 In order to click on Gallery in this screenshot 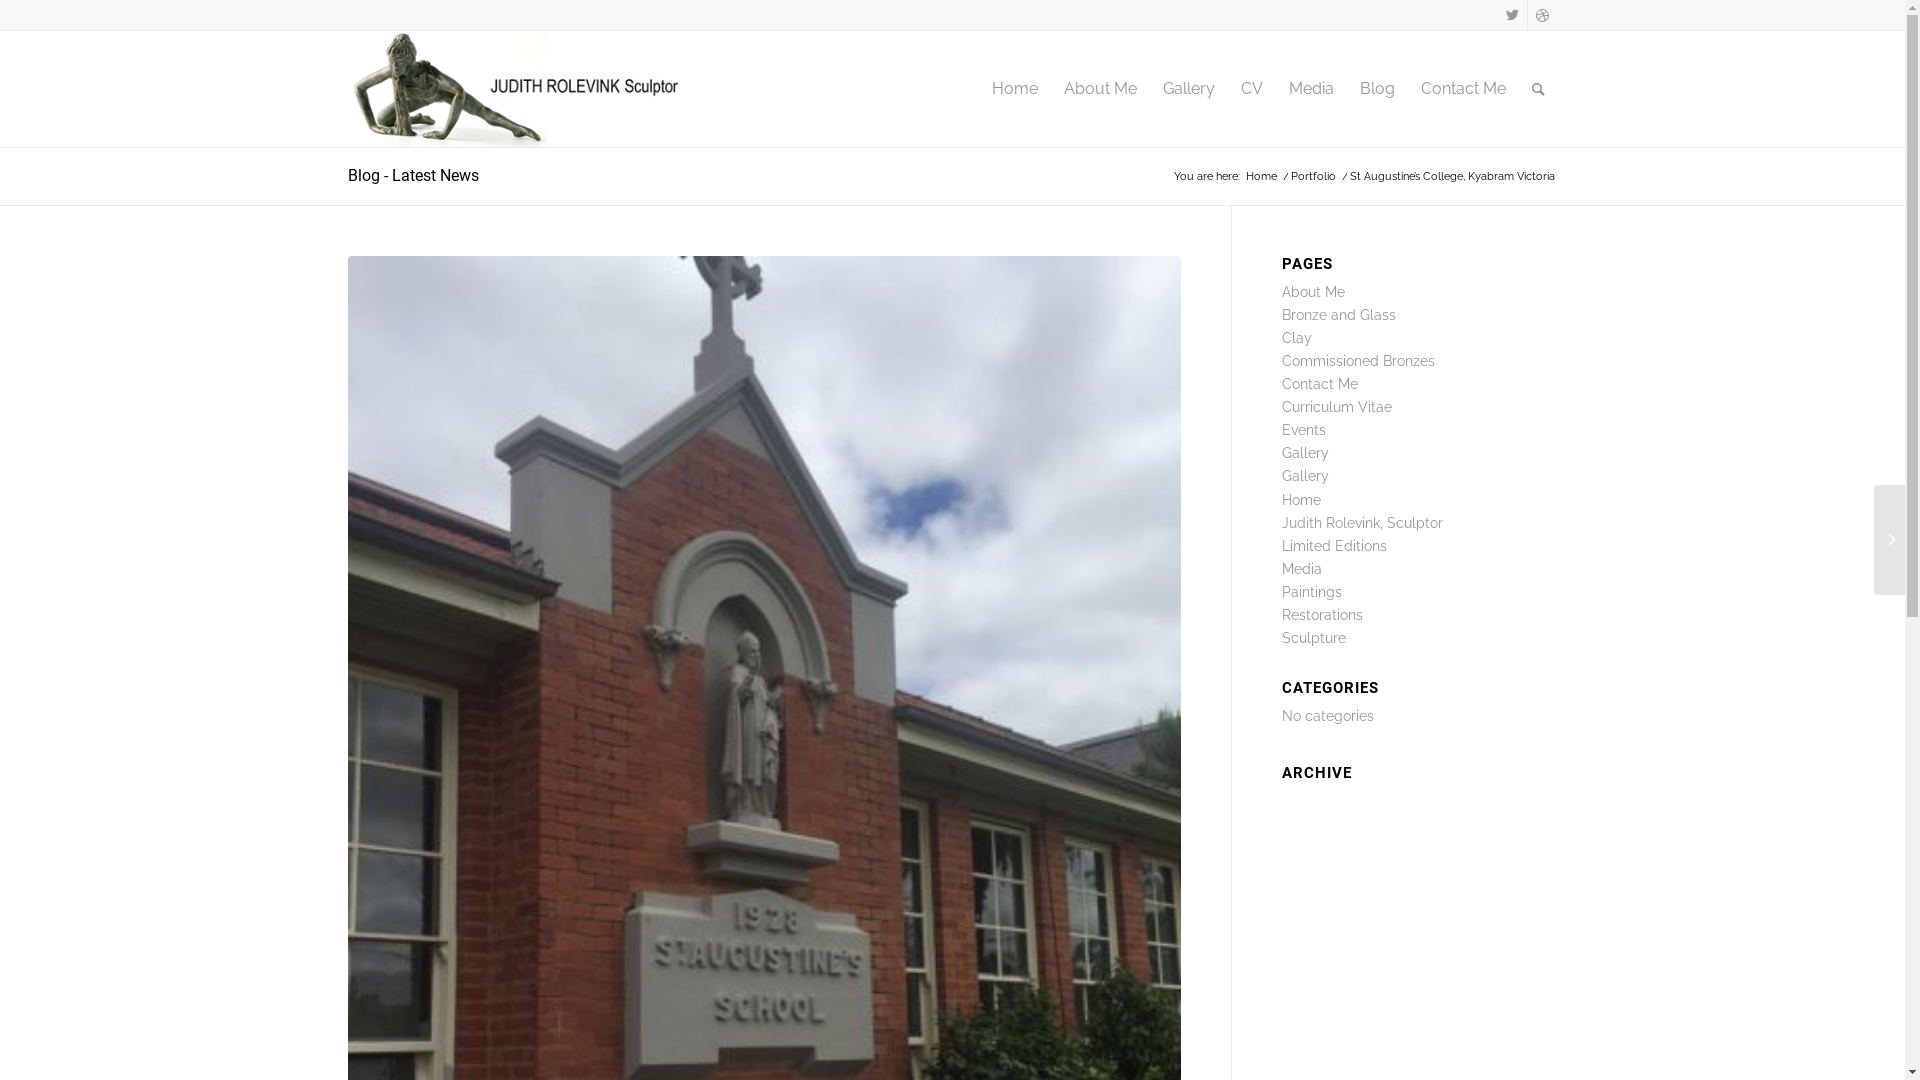, I will do `click(1306, 476)`.